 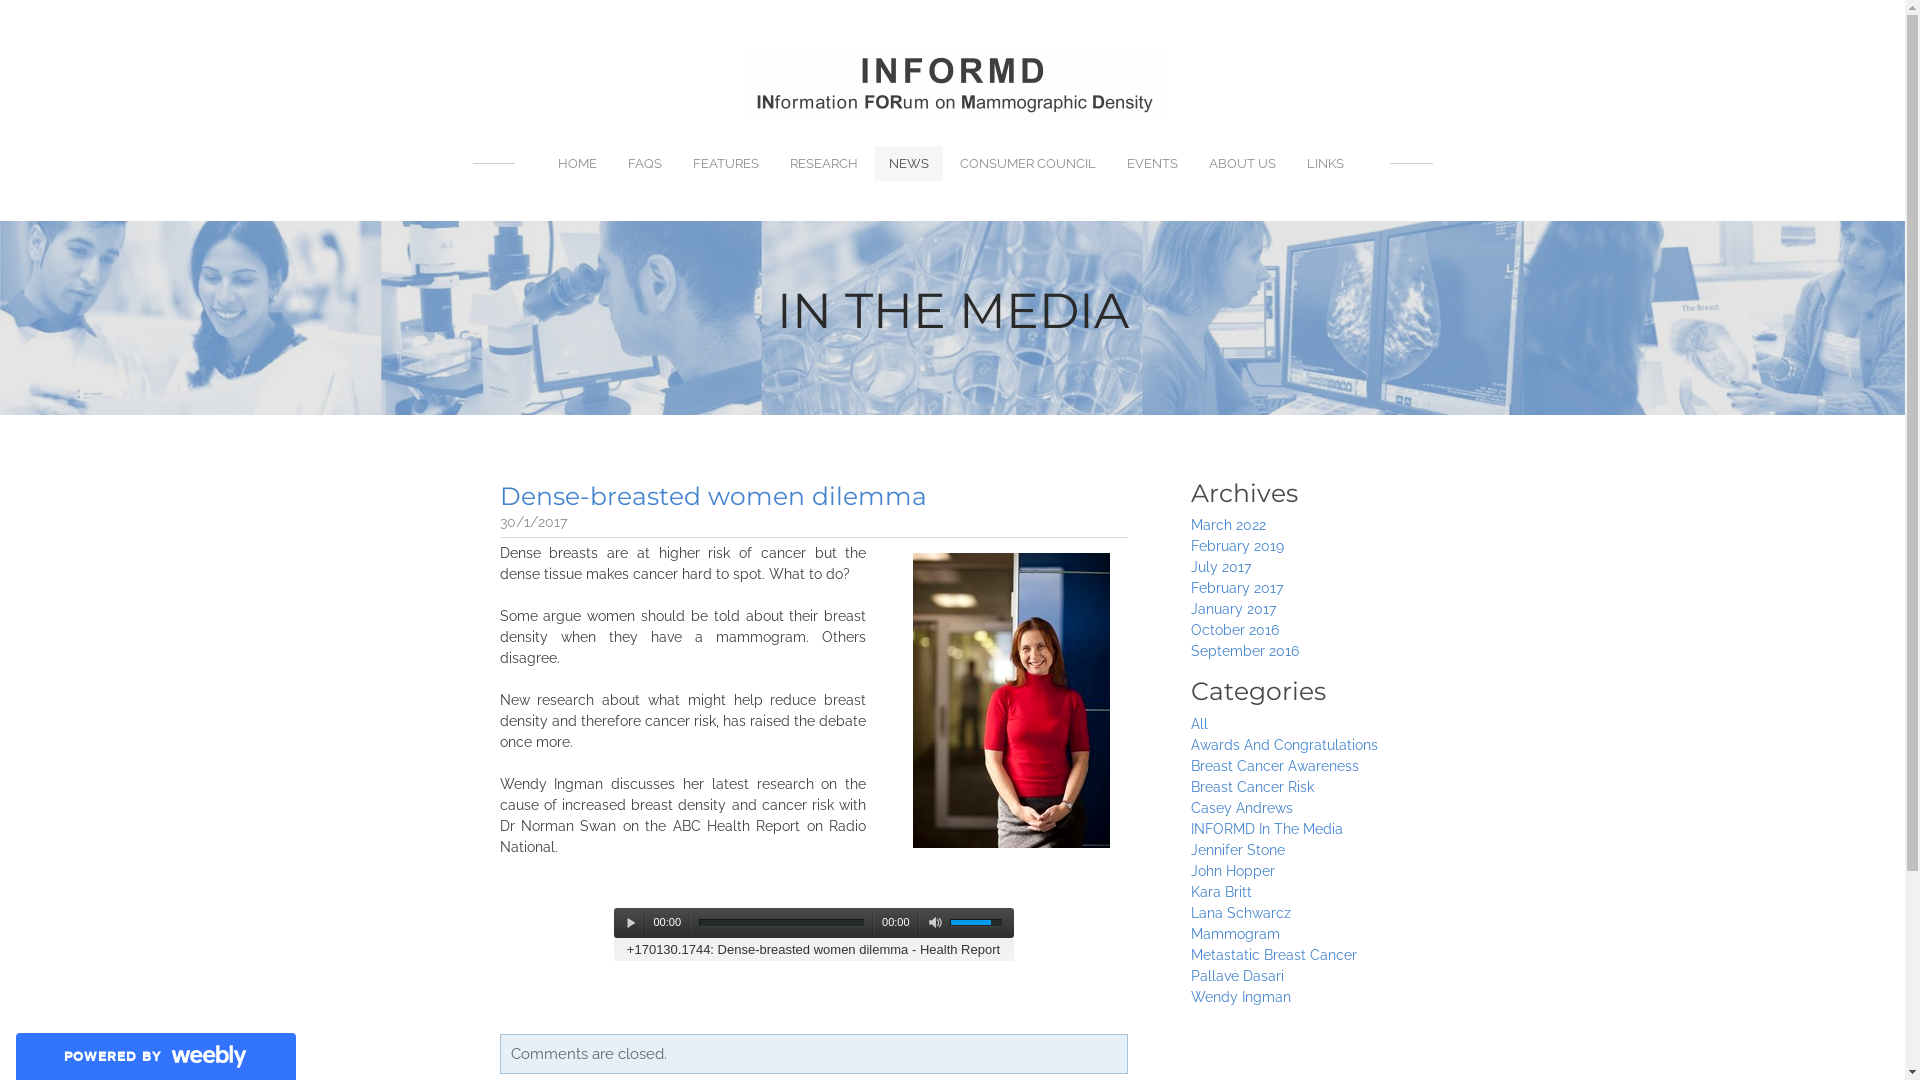 I want to click on RESEARCH, so click(x=824, y=164).